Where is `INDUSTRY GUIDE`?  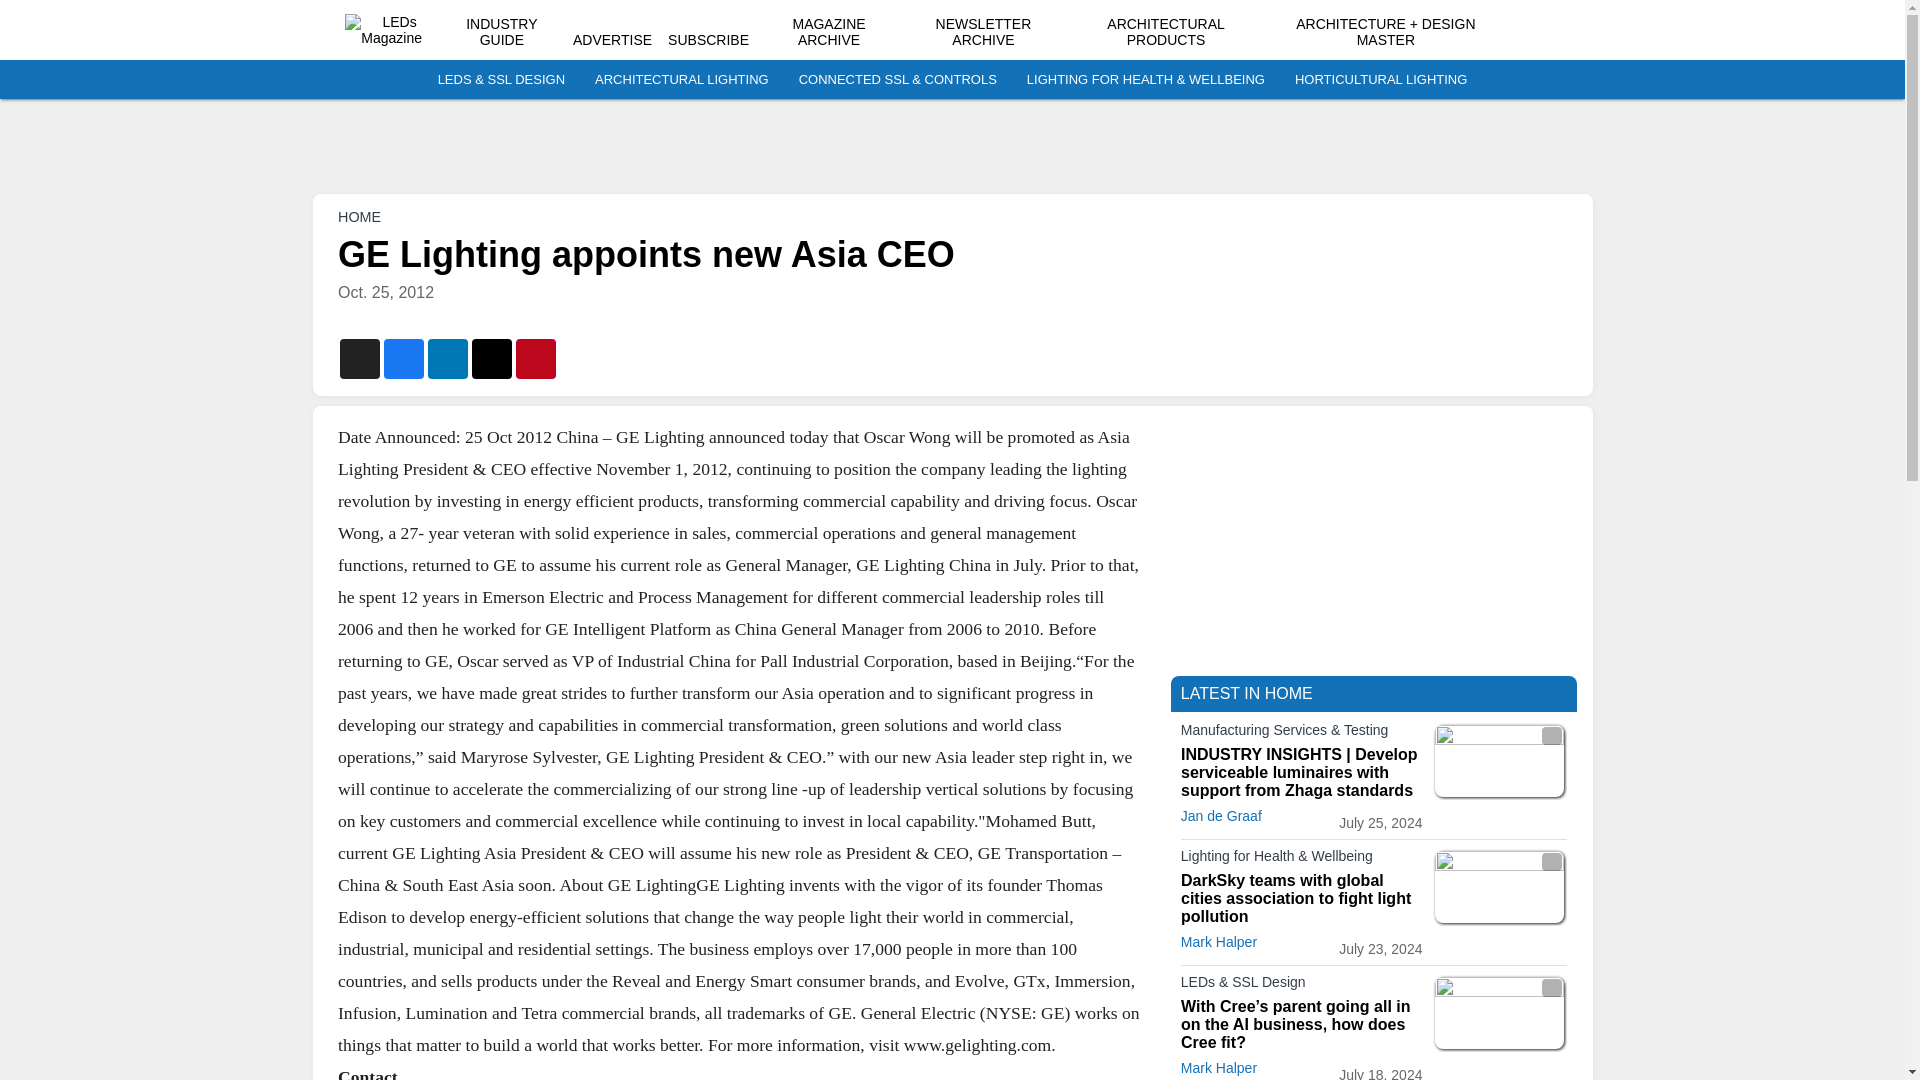 INDUSTRY GUIDE is located at coordinates (502, 32).